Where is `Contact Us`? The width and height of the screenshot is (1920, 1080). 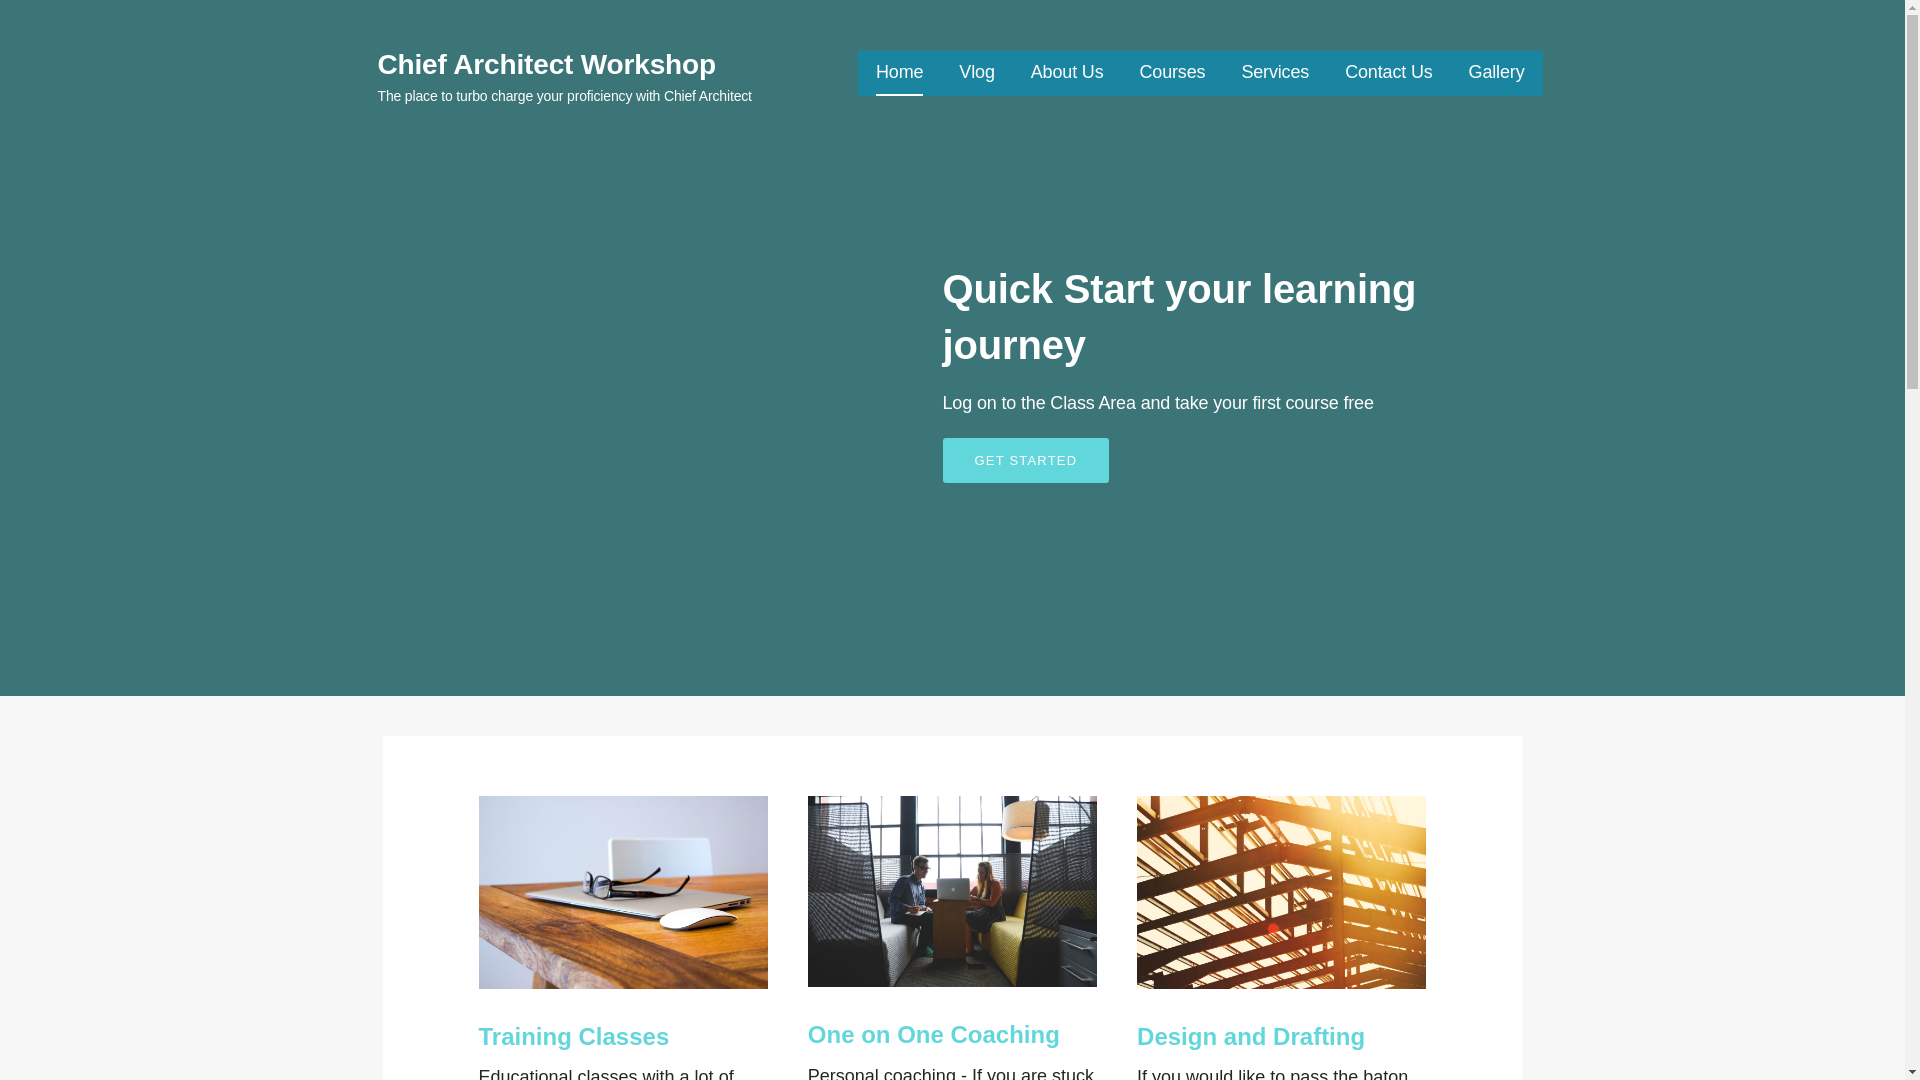
Contact Us is located at coordinates (1388, 73).